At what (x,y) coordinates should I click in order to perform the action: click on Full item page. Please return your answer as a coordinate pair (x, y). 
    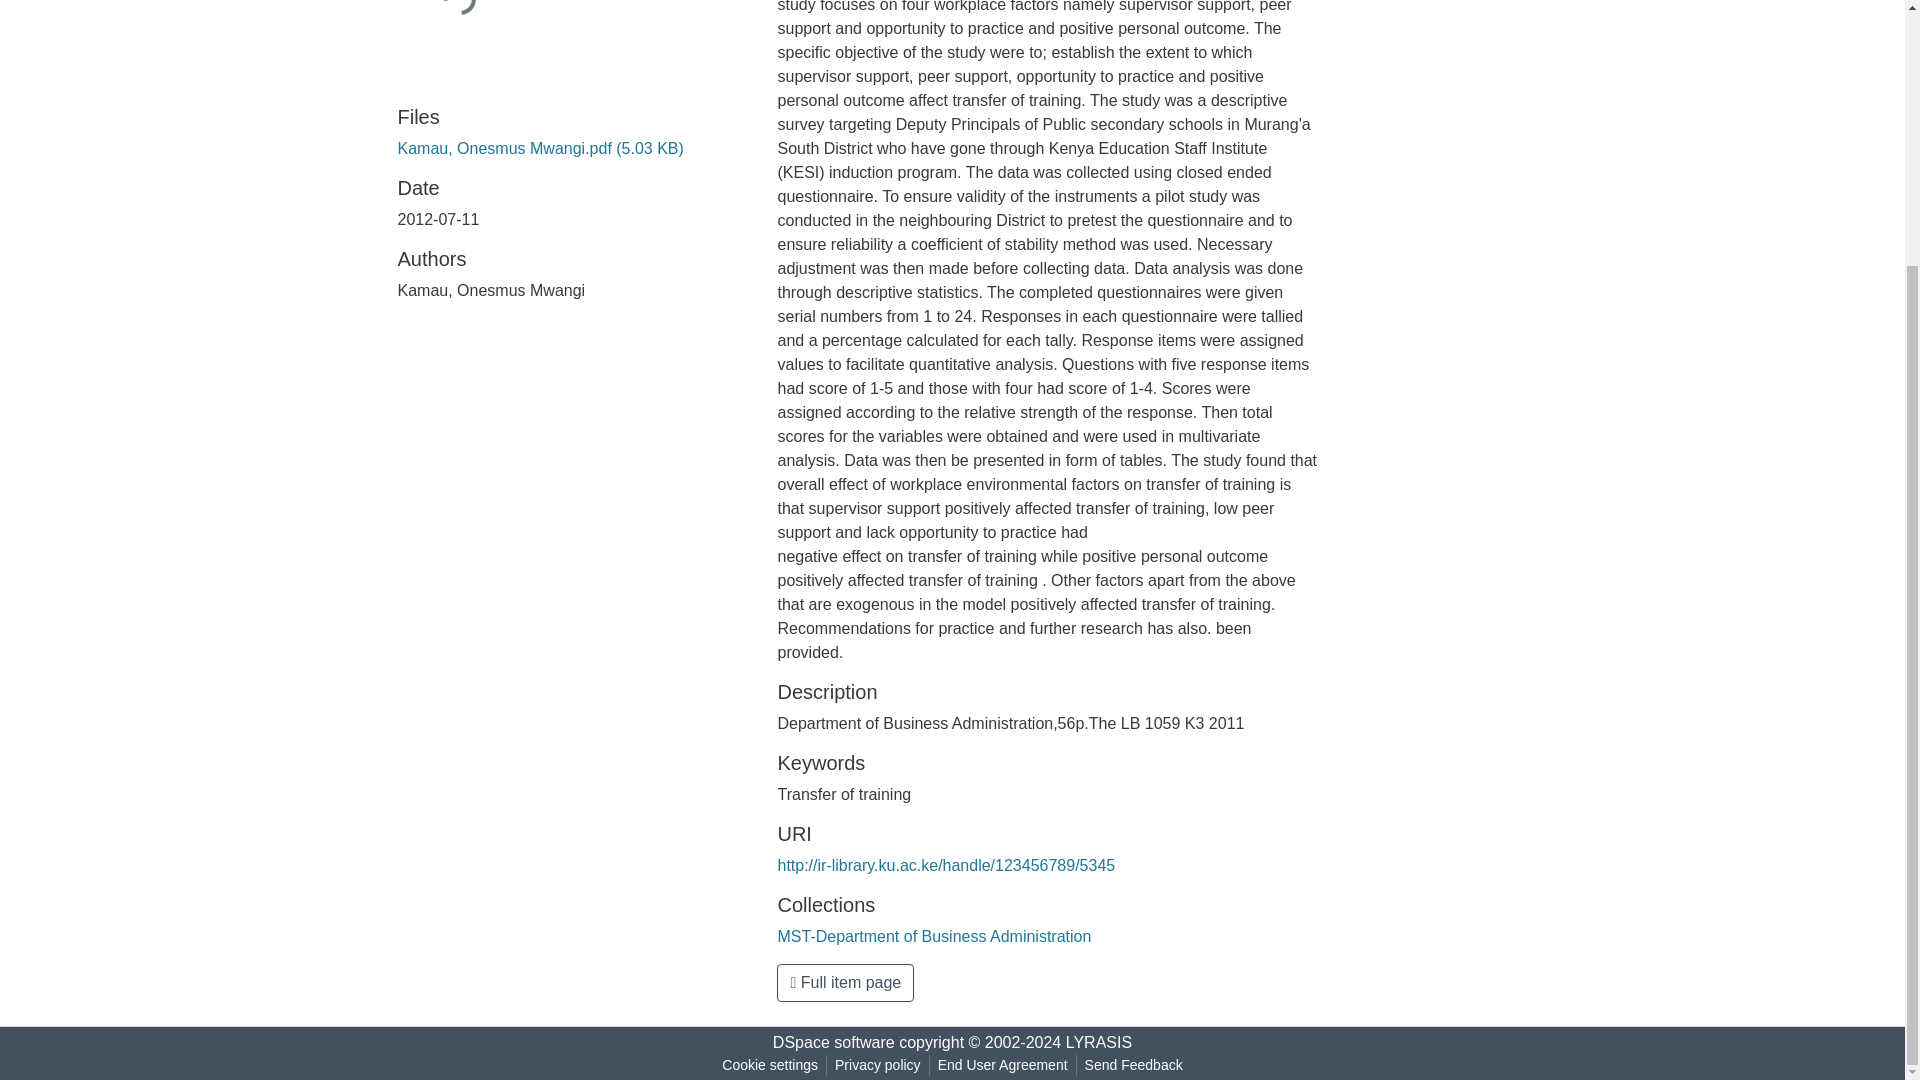
    Looking at the image, I should click on (845, 983).